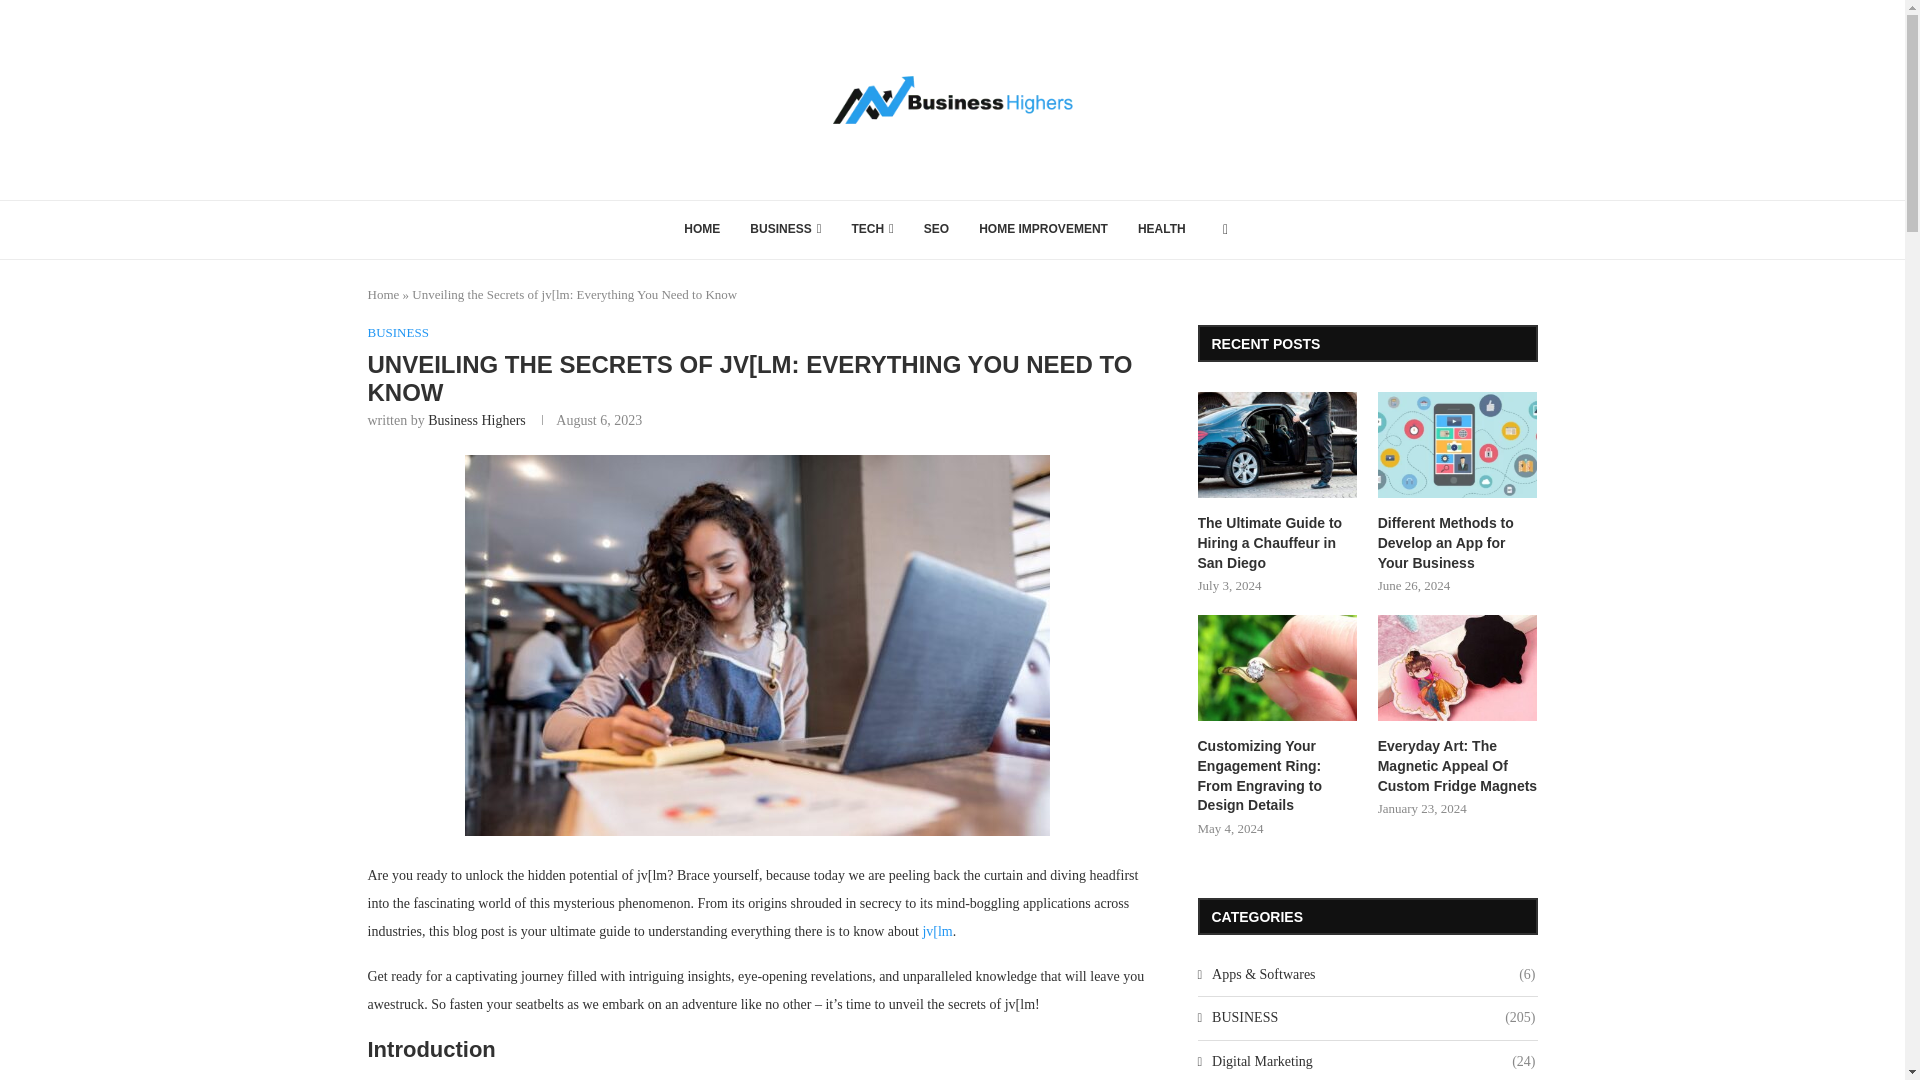 This screenshot has width=1920, height=1080. Describe the element at coordinates (384, 294) in the screenshot. I see `Home` at that location.